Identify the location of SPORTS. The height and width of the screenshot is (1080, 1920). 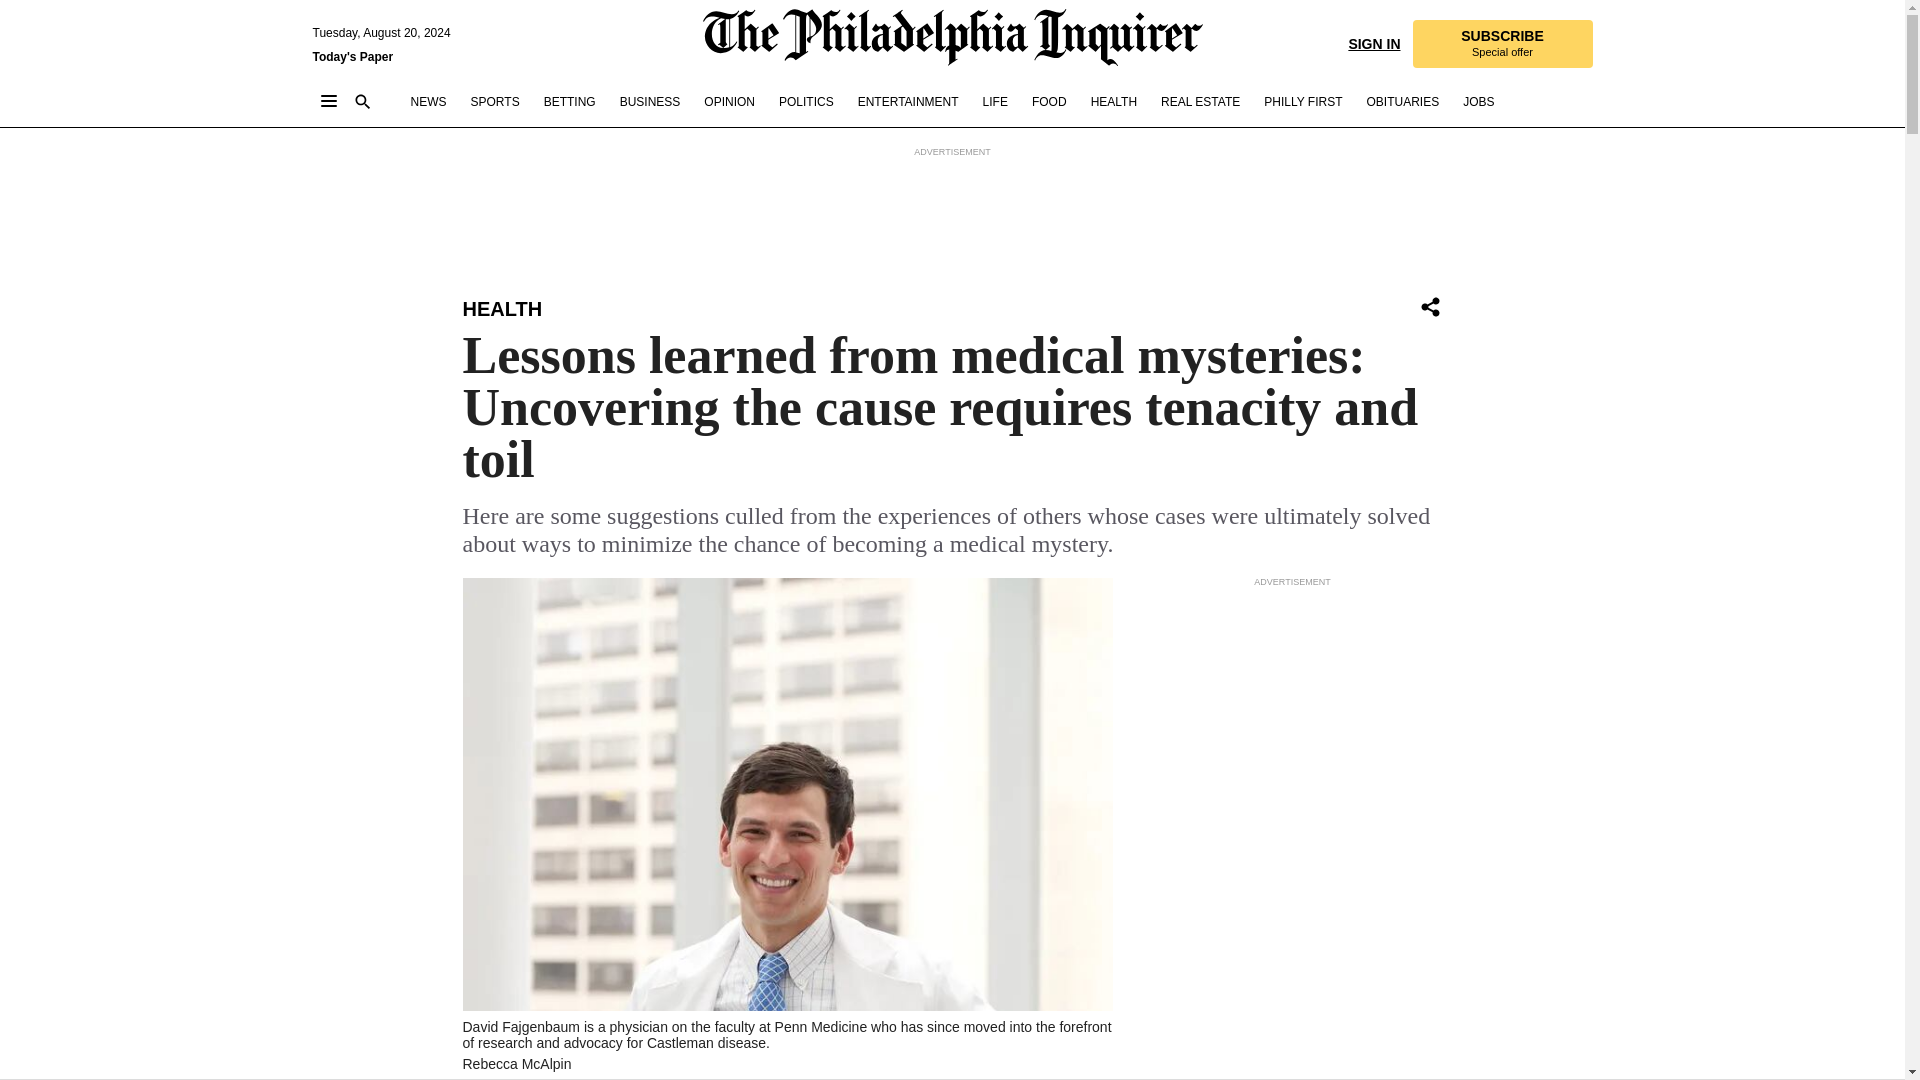
(495, 102).